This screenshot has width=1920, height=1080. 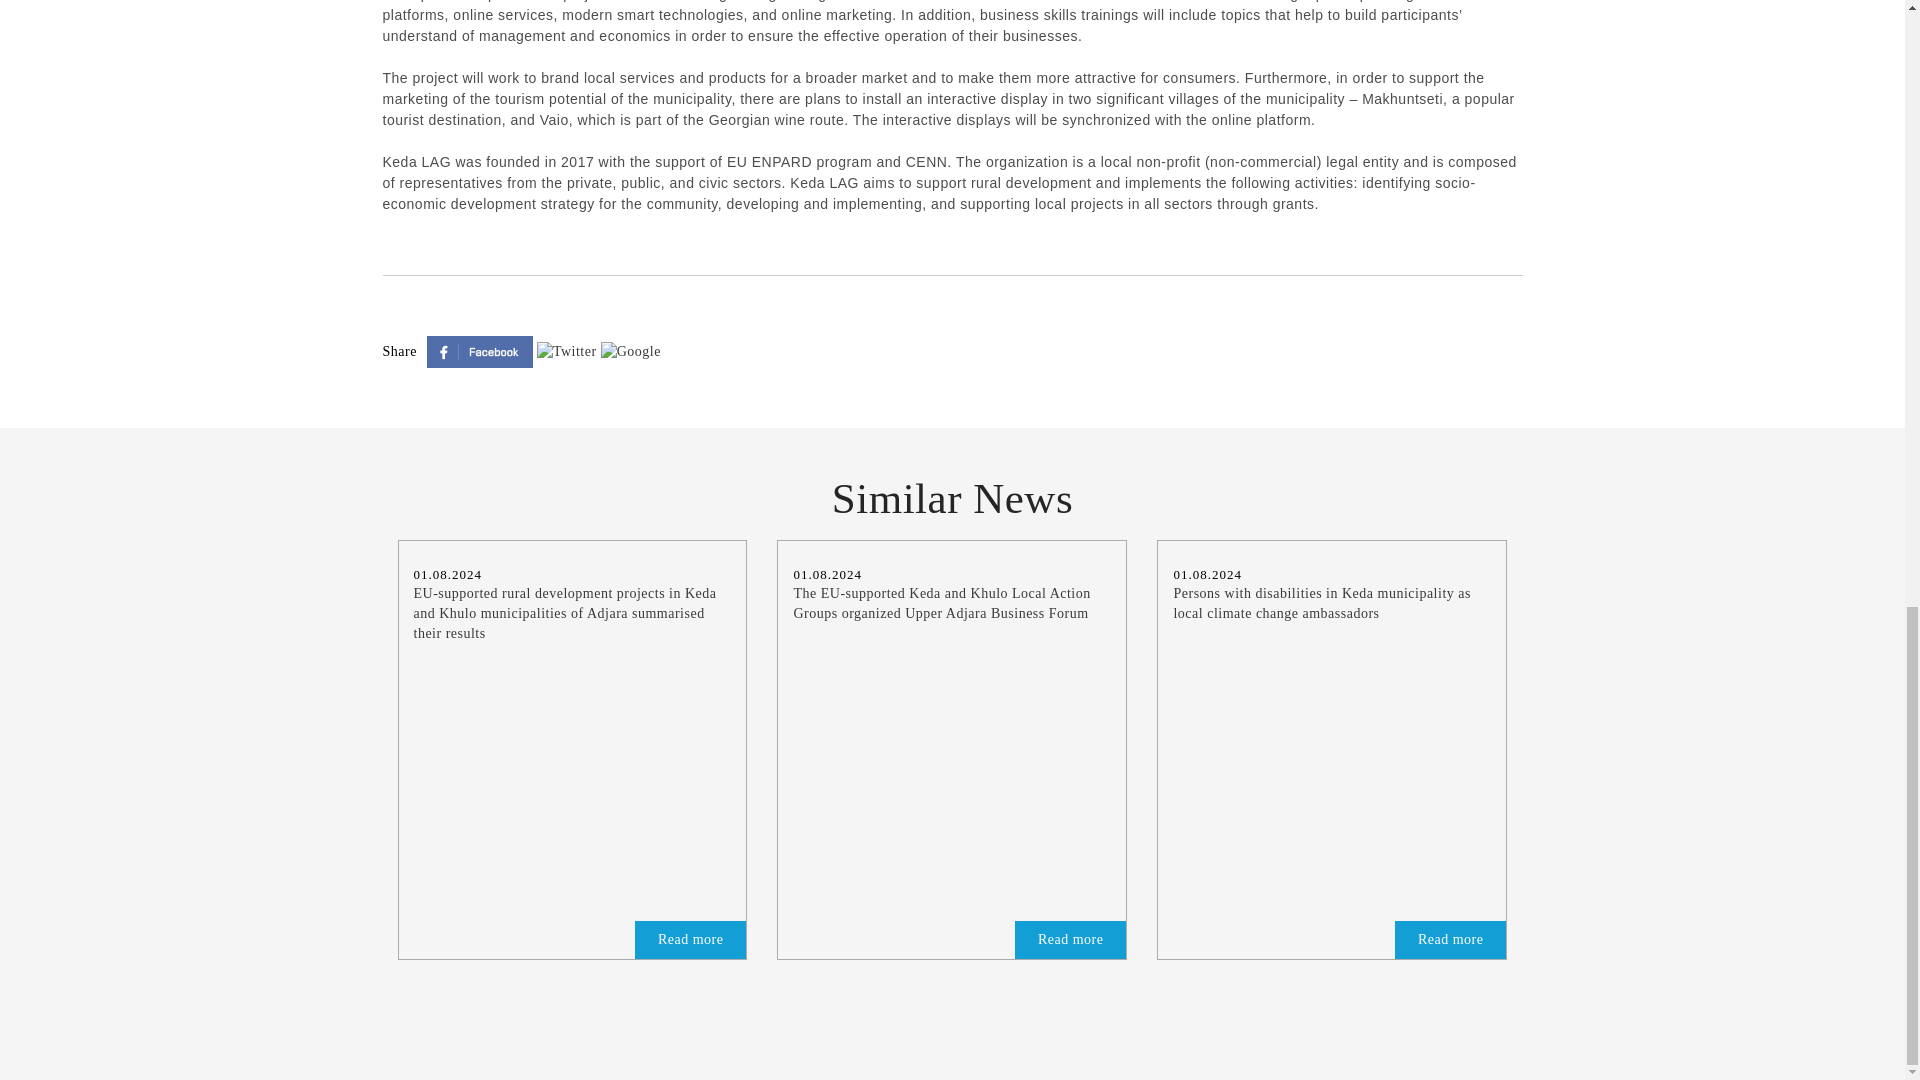 I want to click on Read more, so click(x=690, y=940).